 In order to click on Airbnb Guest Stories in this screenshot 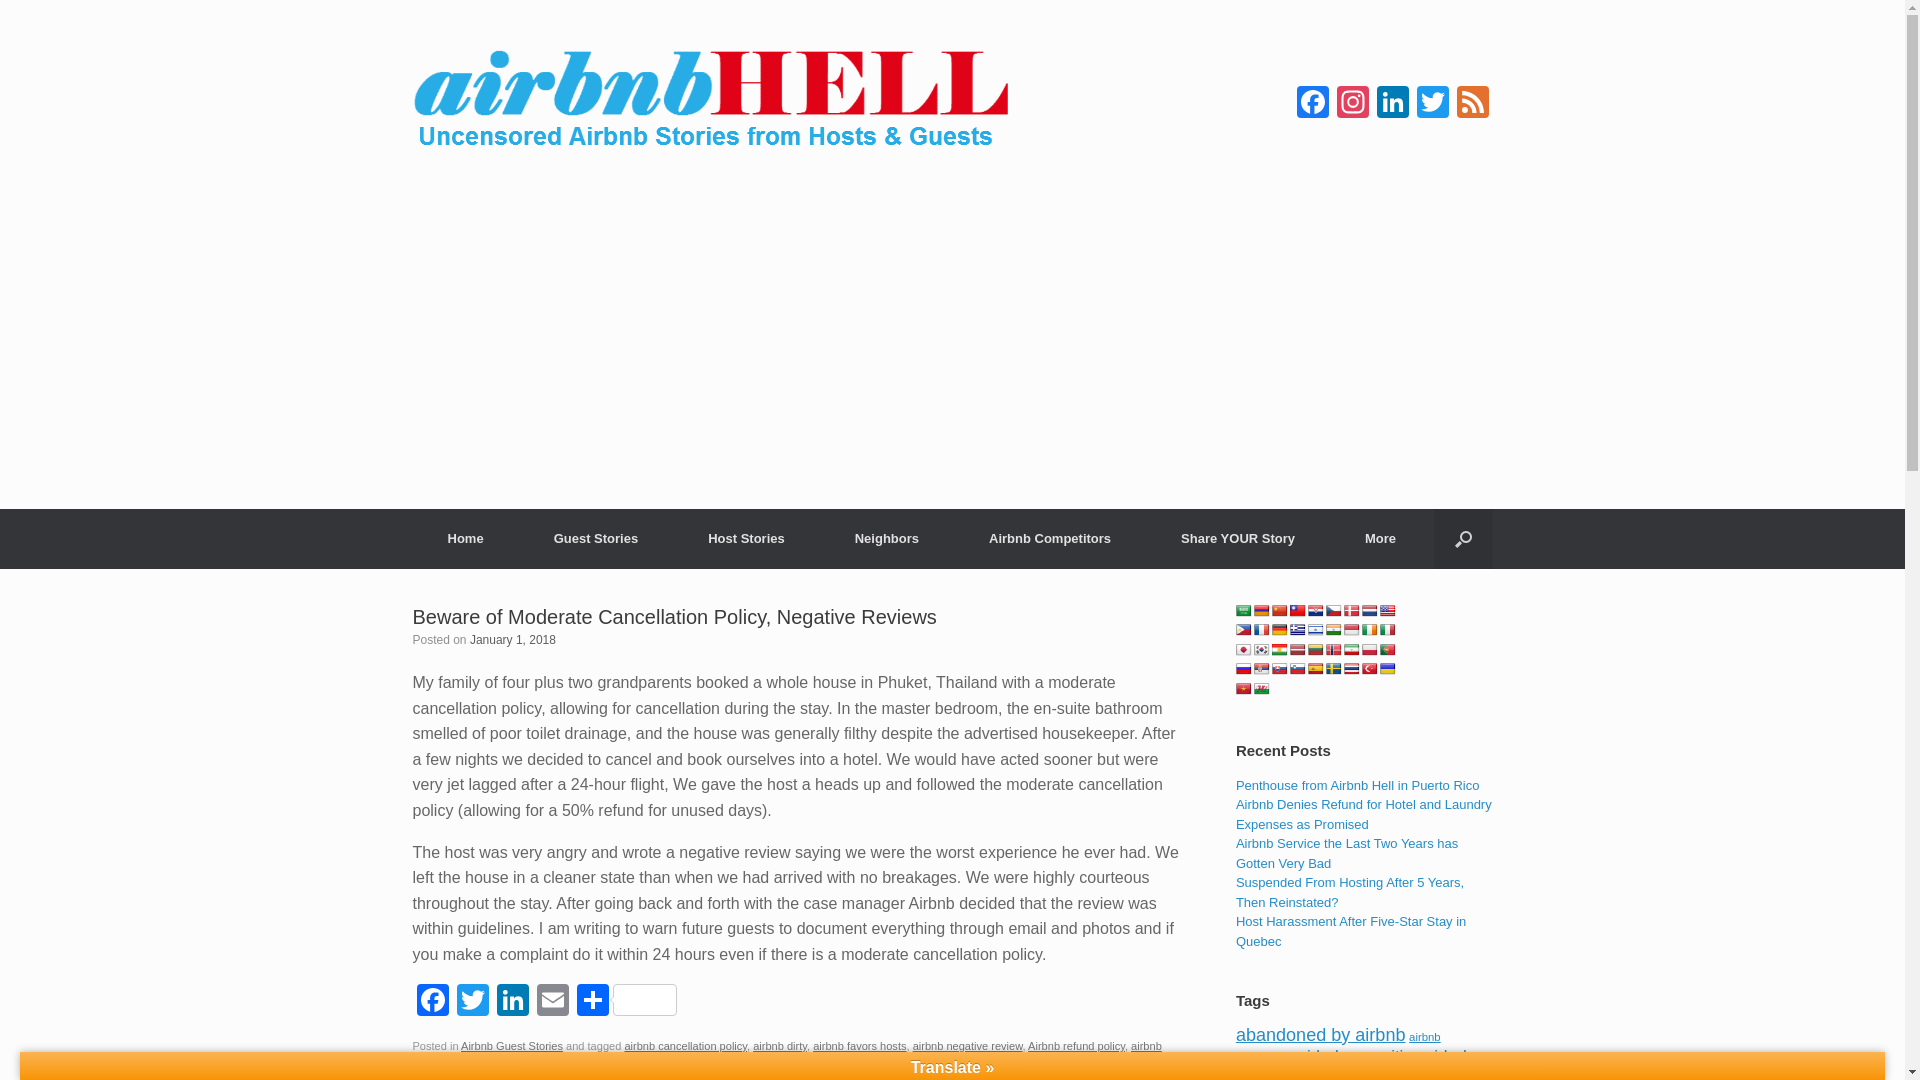, I will do `click(511, 1046)`.